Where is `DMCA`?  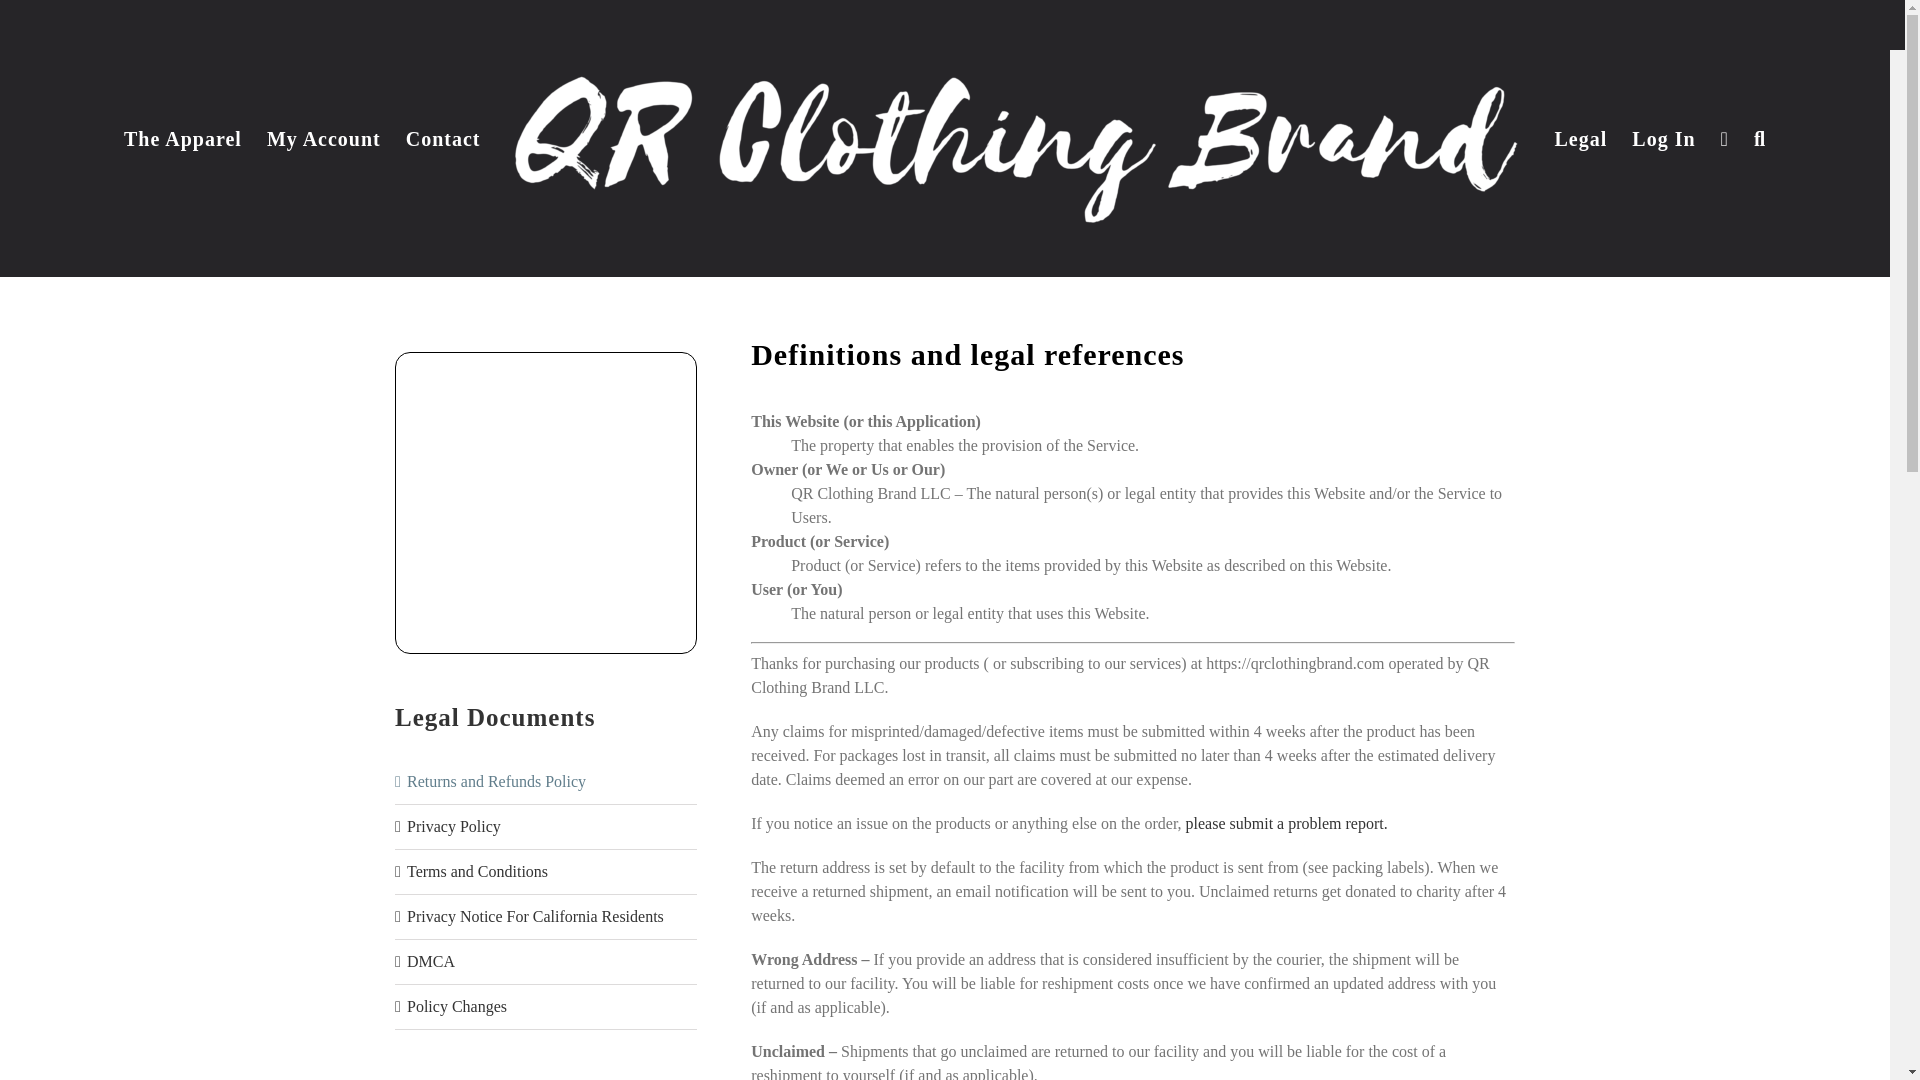
DMCA is located at coordinates (431, 960).